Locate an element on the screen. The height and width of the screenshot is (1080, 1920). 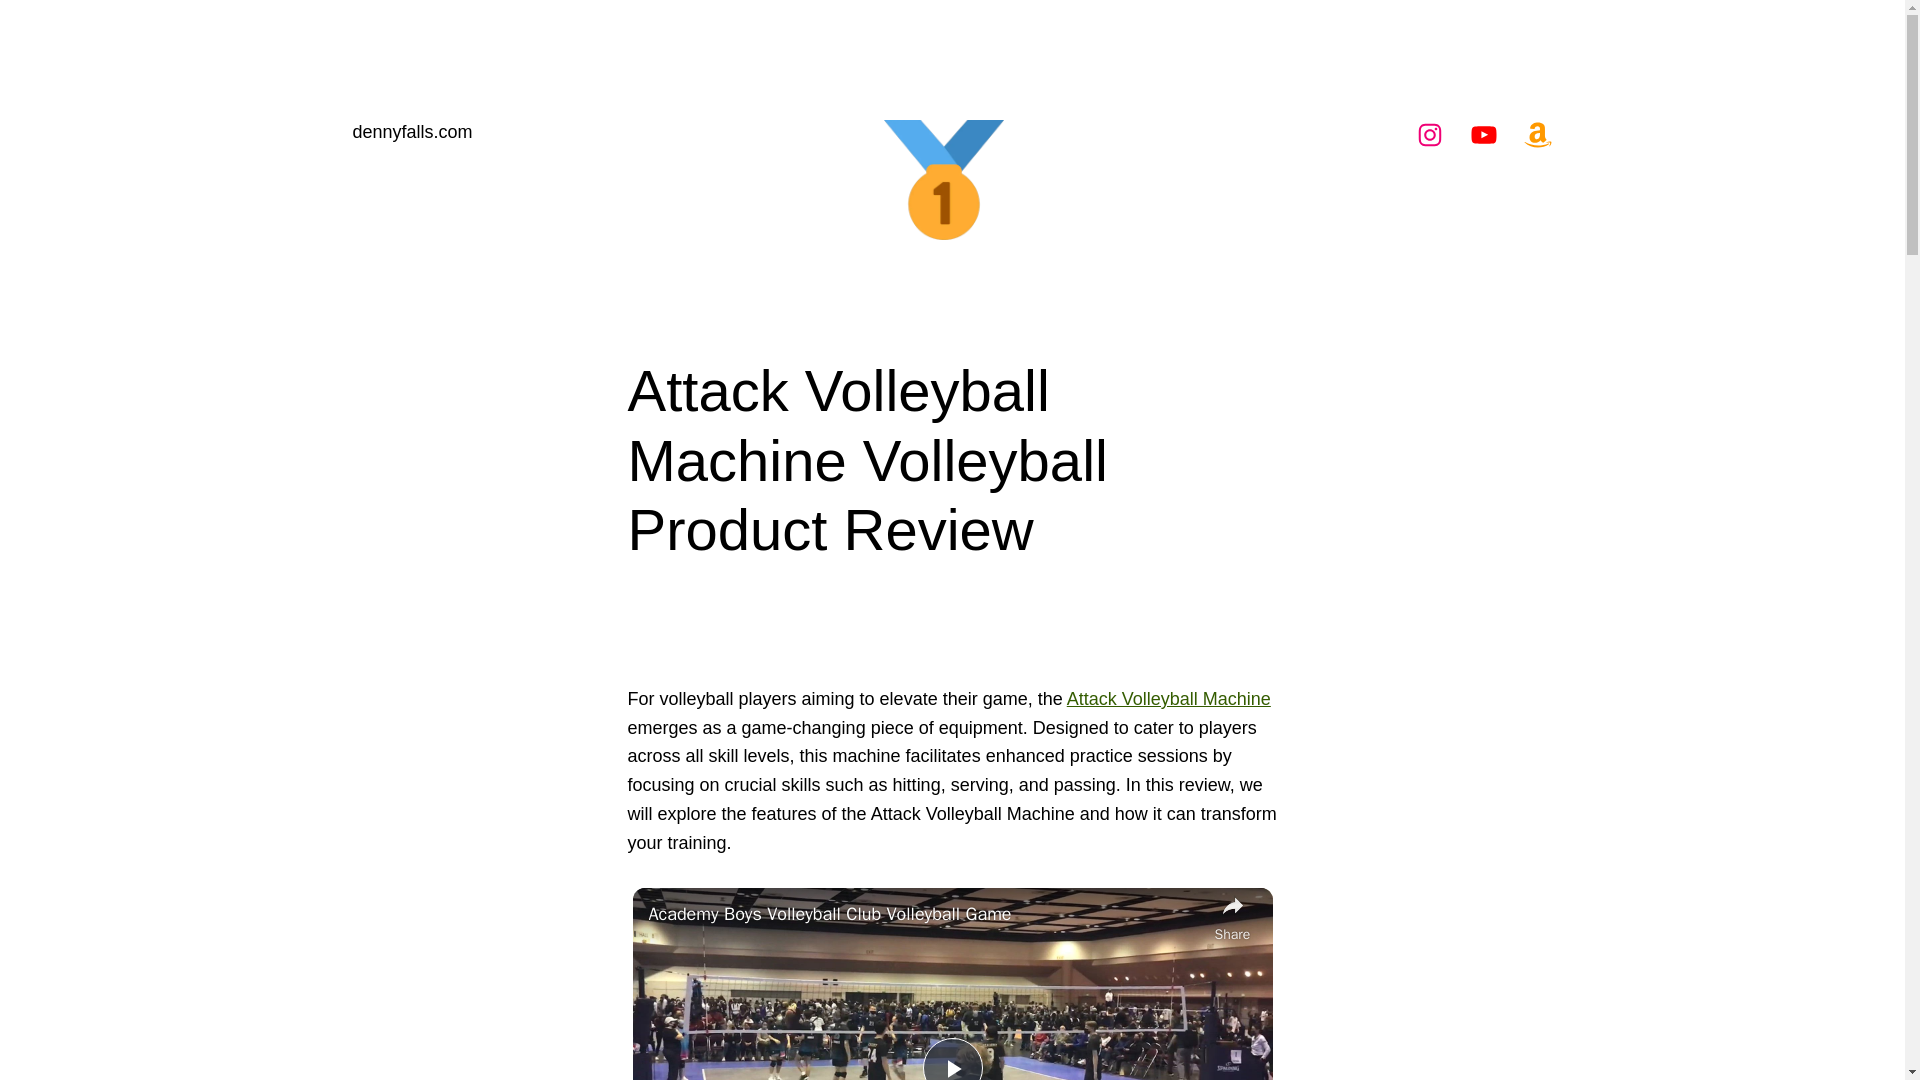
YouTube is located at coordinates (1482, 134).